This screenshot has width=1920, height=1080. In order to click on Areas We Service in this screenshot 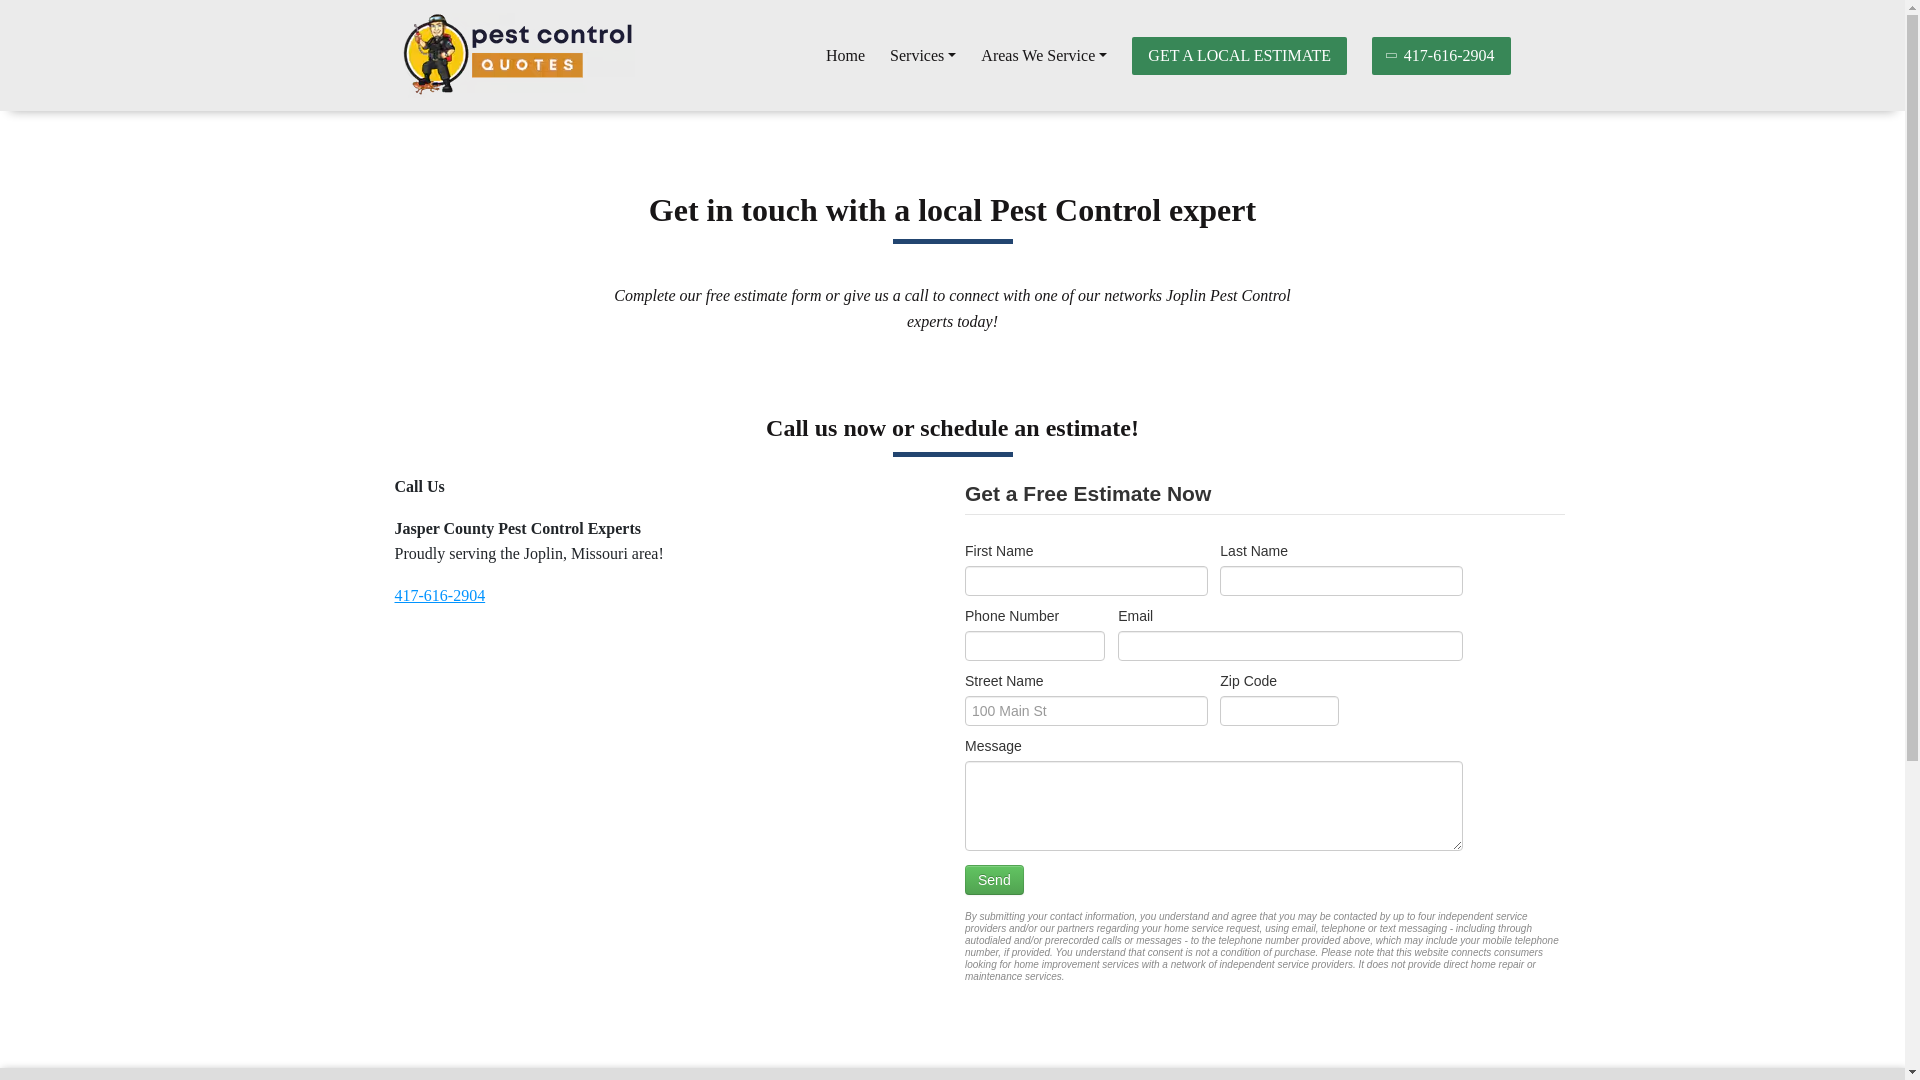, I will do `click(1044, 55)`.